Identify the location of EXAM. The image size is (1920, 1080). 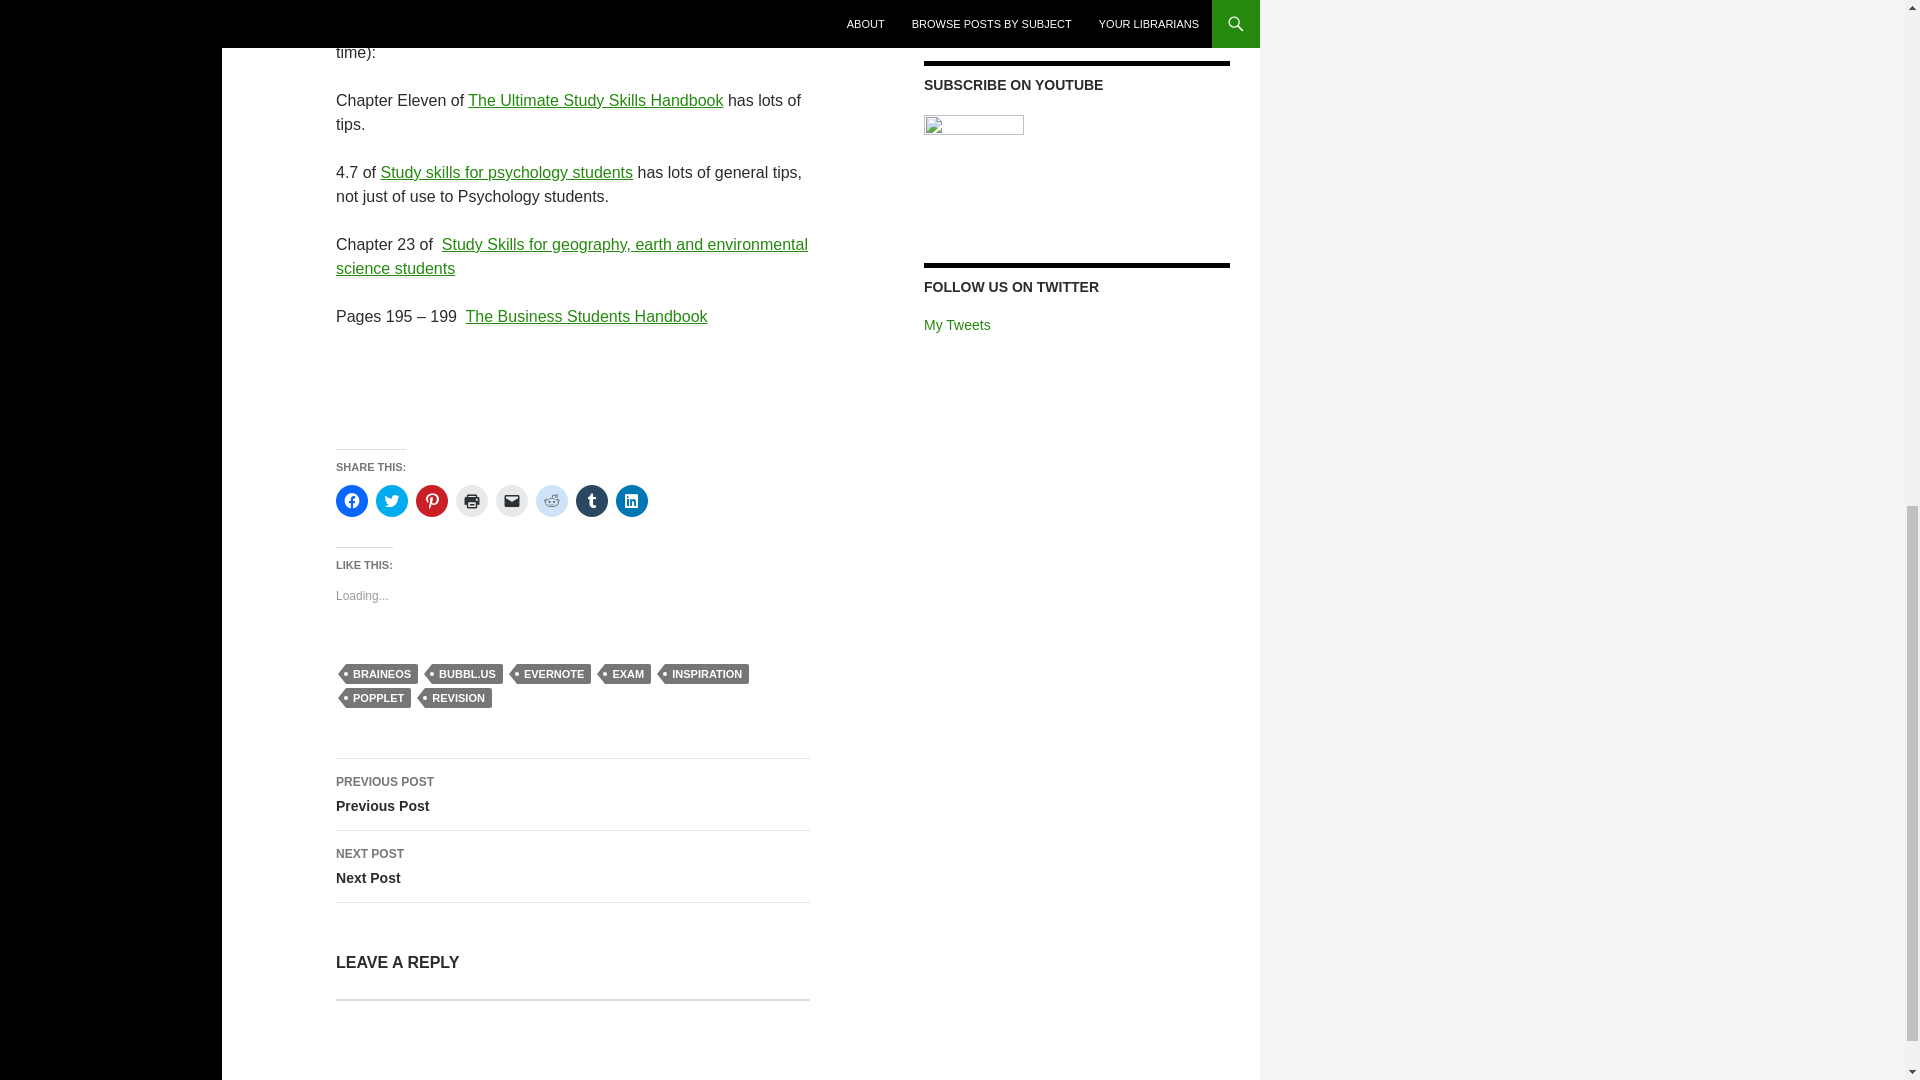
(627, 674).